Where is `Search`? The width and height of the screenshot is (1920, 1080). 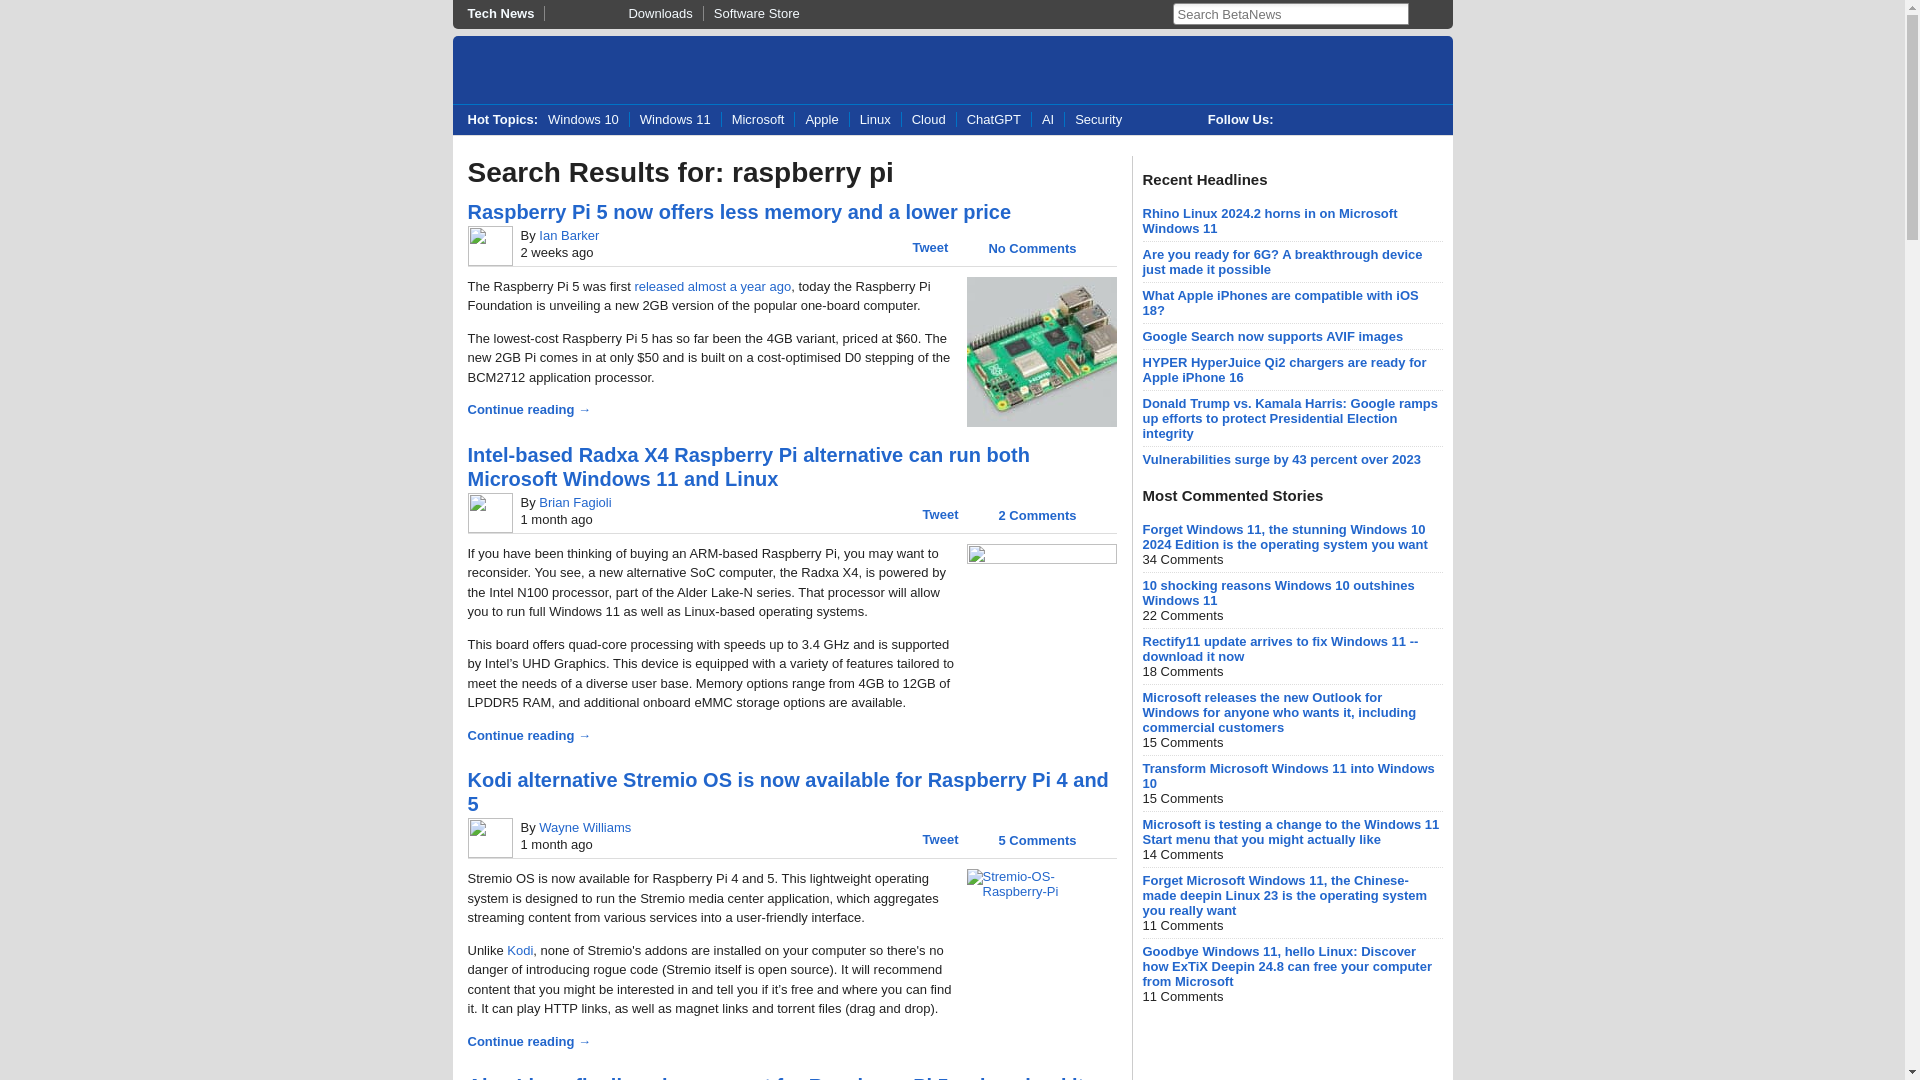 Search is located at coordinates (1420, 14).